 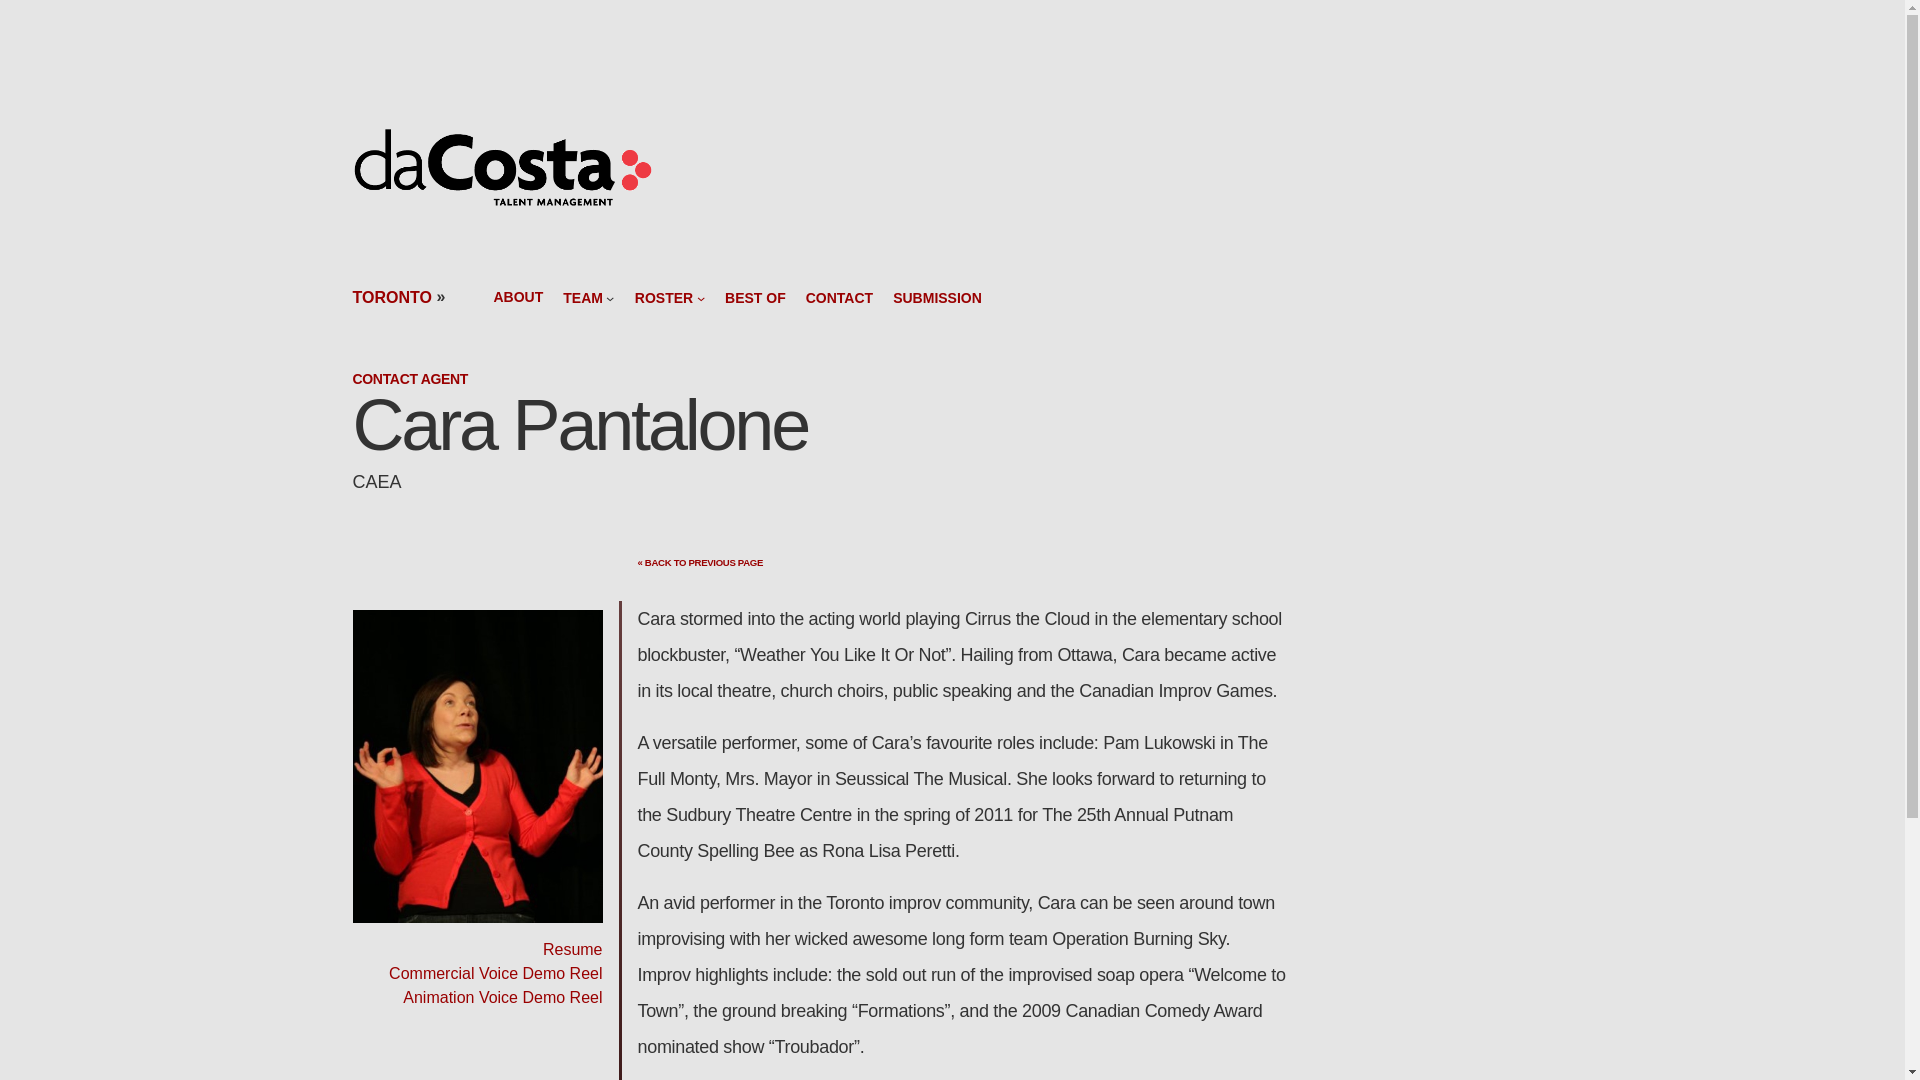 What do you see at coordinates (664, 297) in the screenshot?
I see `ROSTER` at bounding box center [664, 297].